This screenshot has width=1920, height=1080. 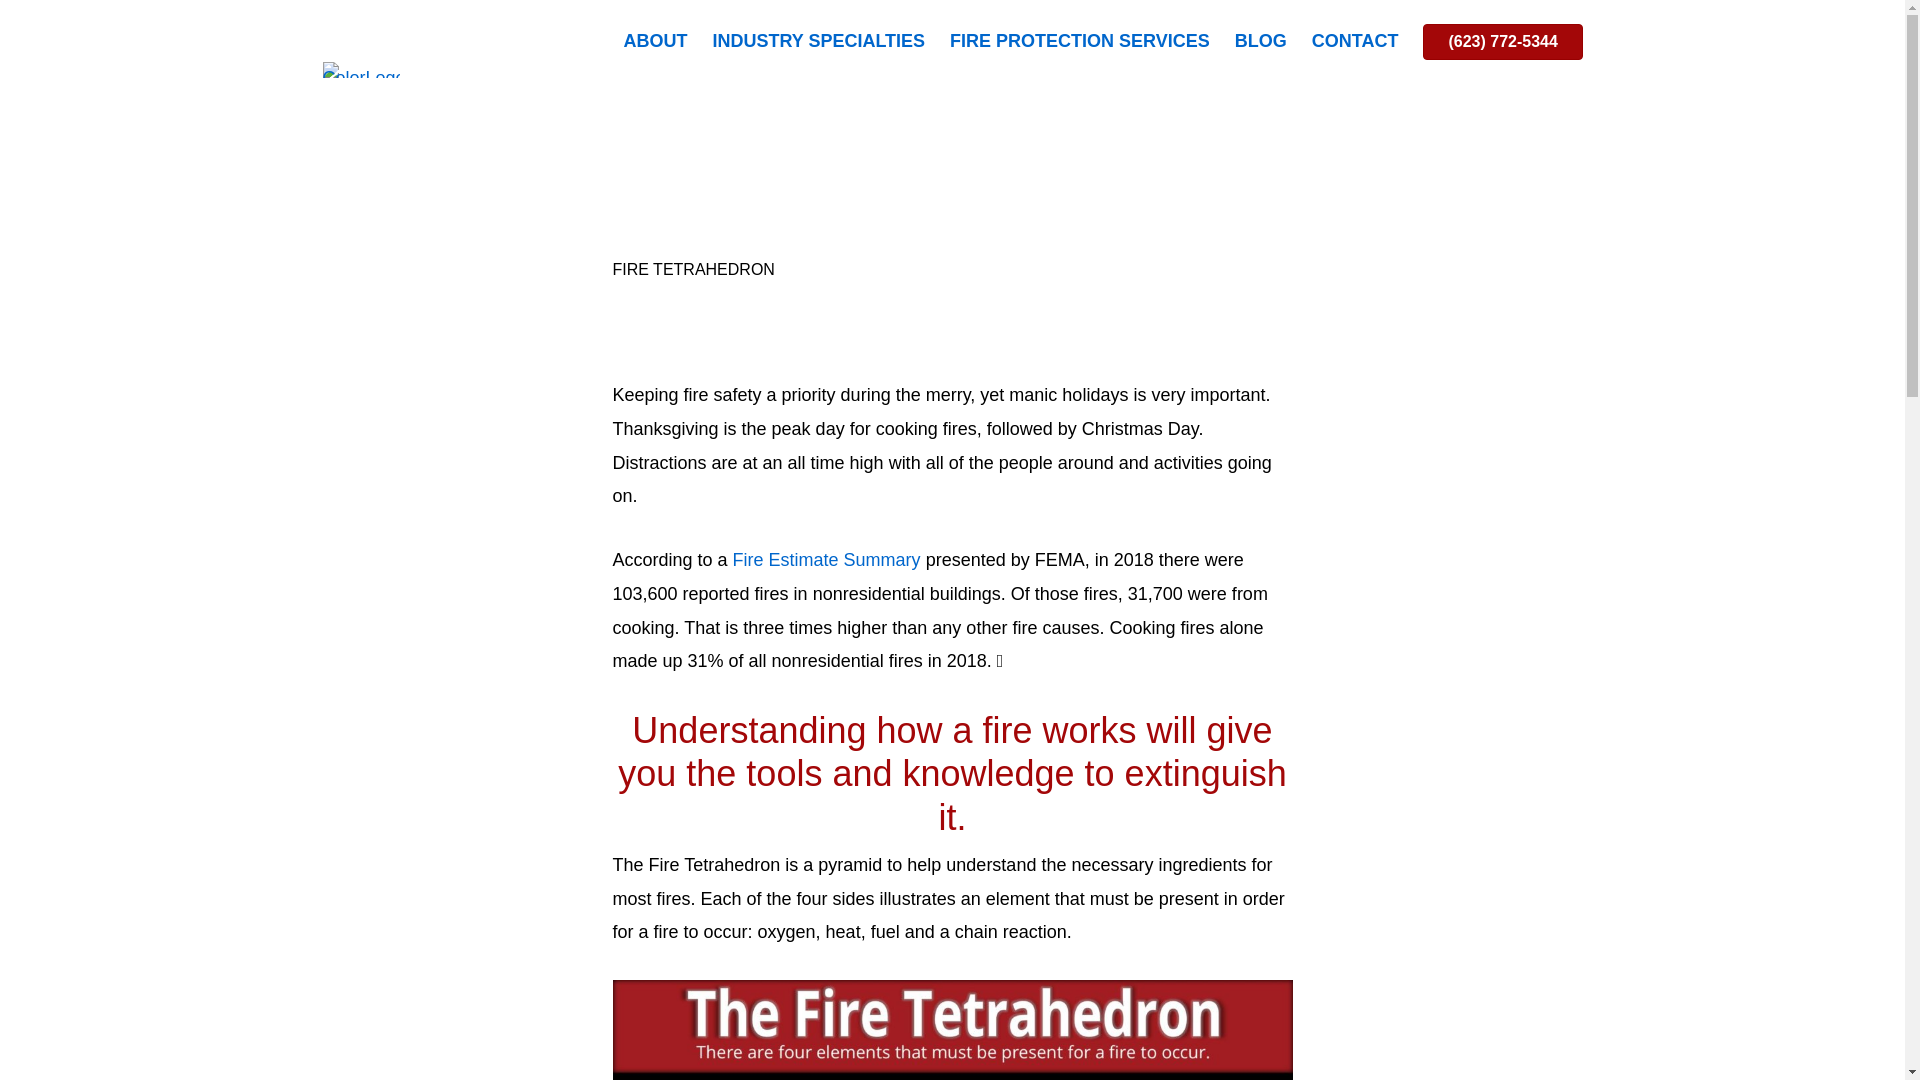 What do you see at coordinates (360, 69) in the screenshot?
I see `ColorLogo` at bounding box center [360, 69].